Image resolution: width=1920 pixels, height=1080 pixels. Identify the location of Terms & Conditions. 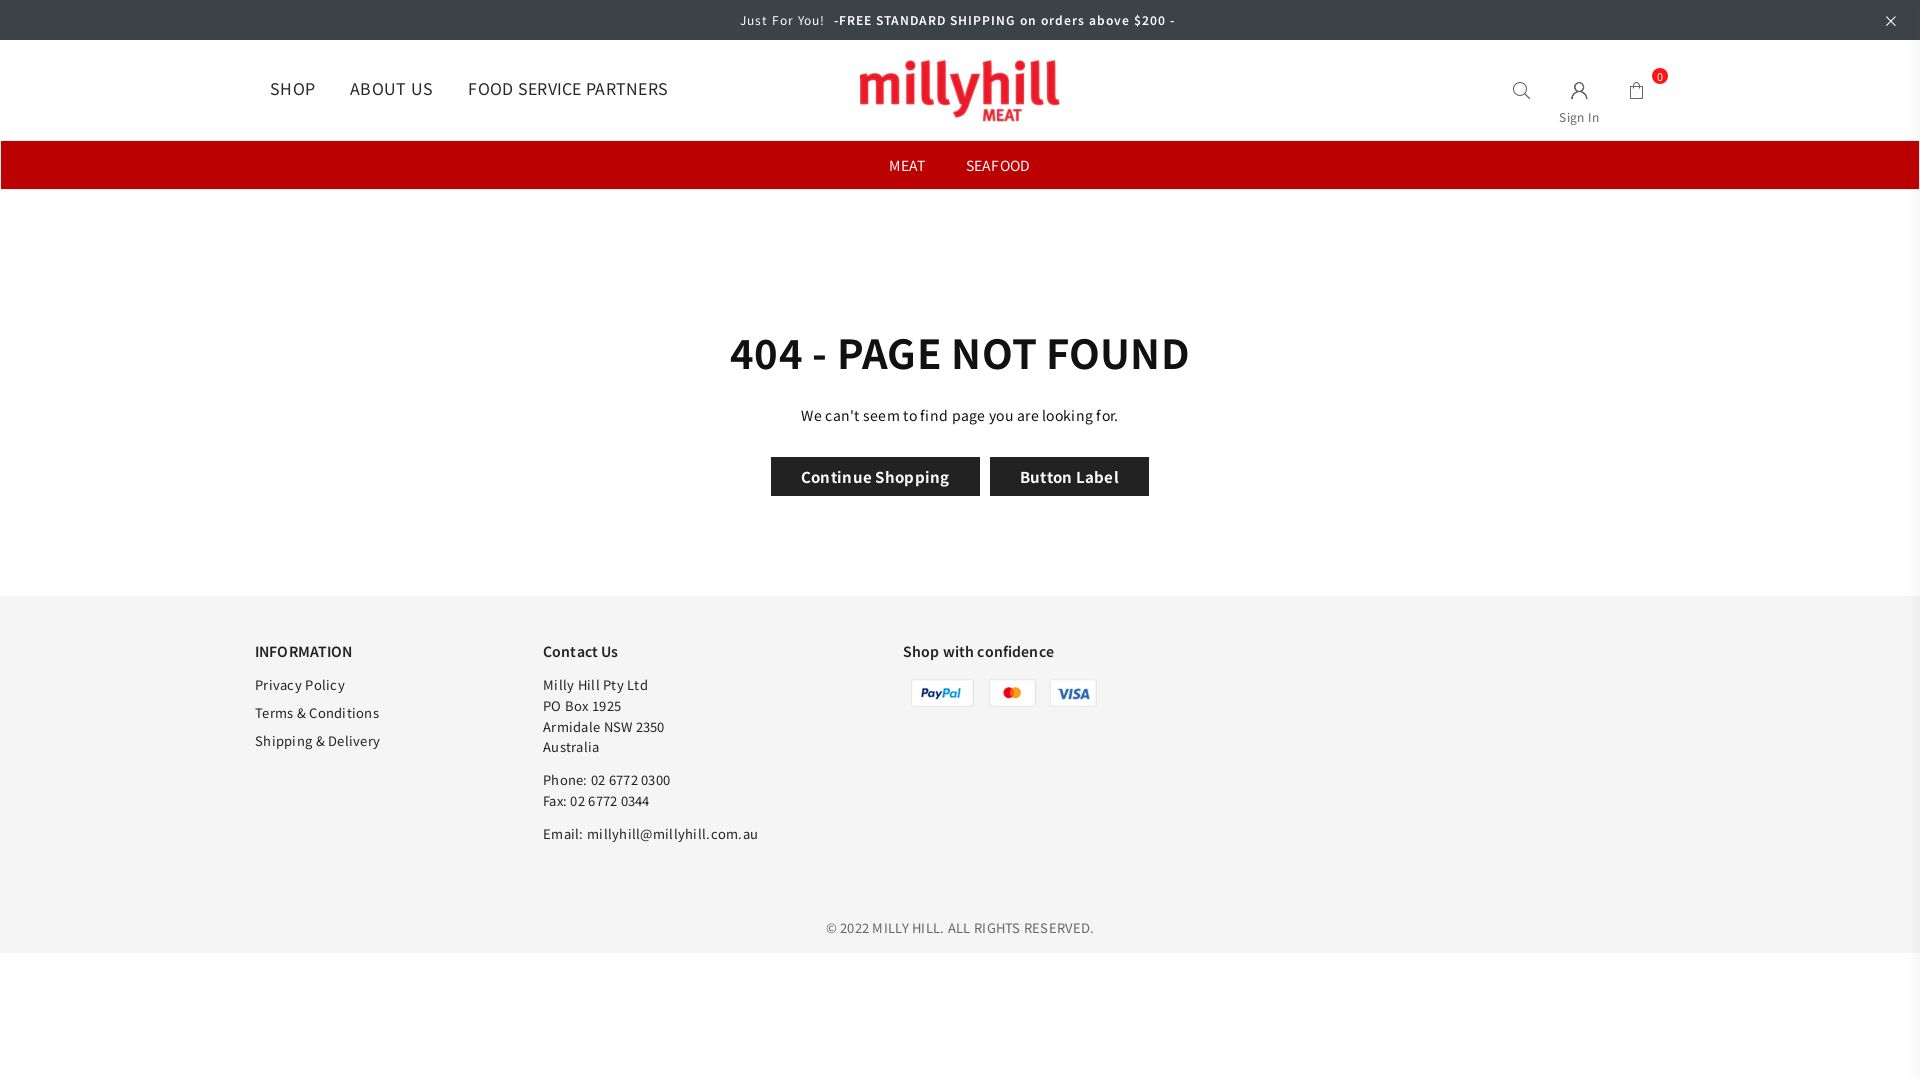
(317, 712).